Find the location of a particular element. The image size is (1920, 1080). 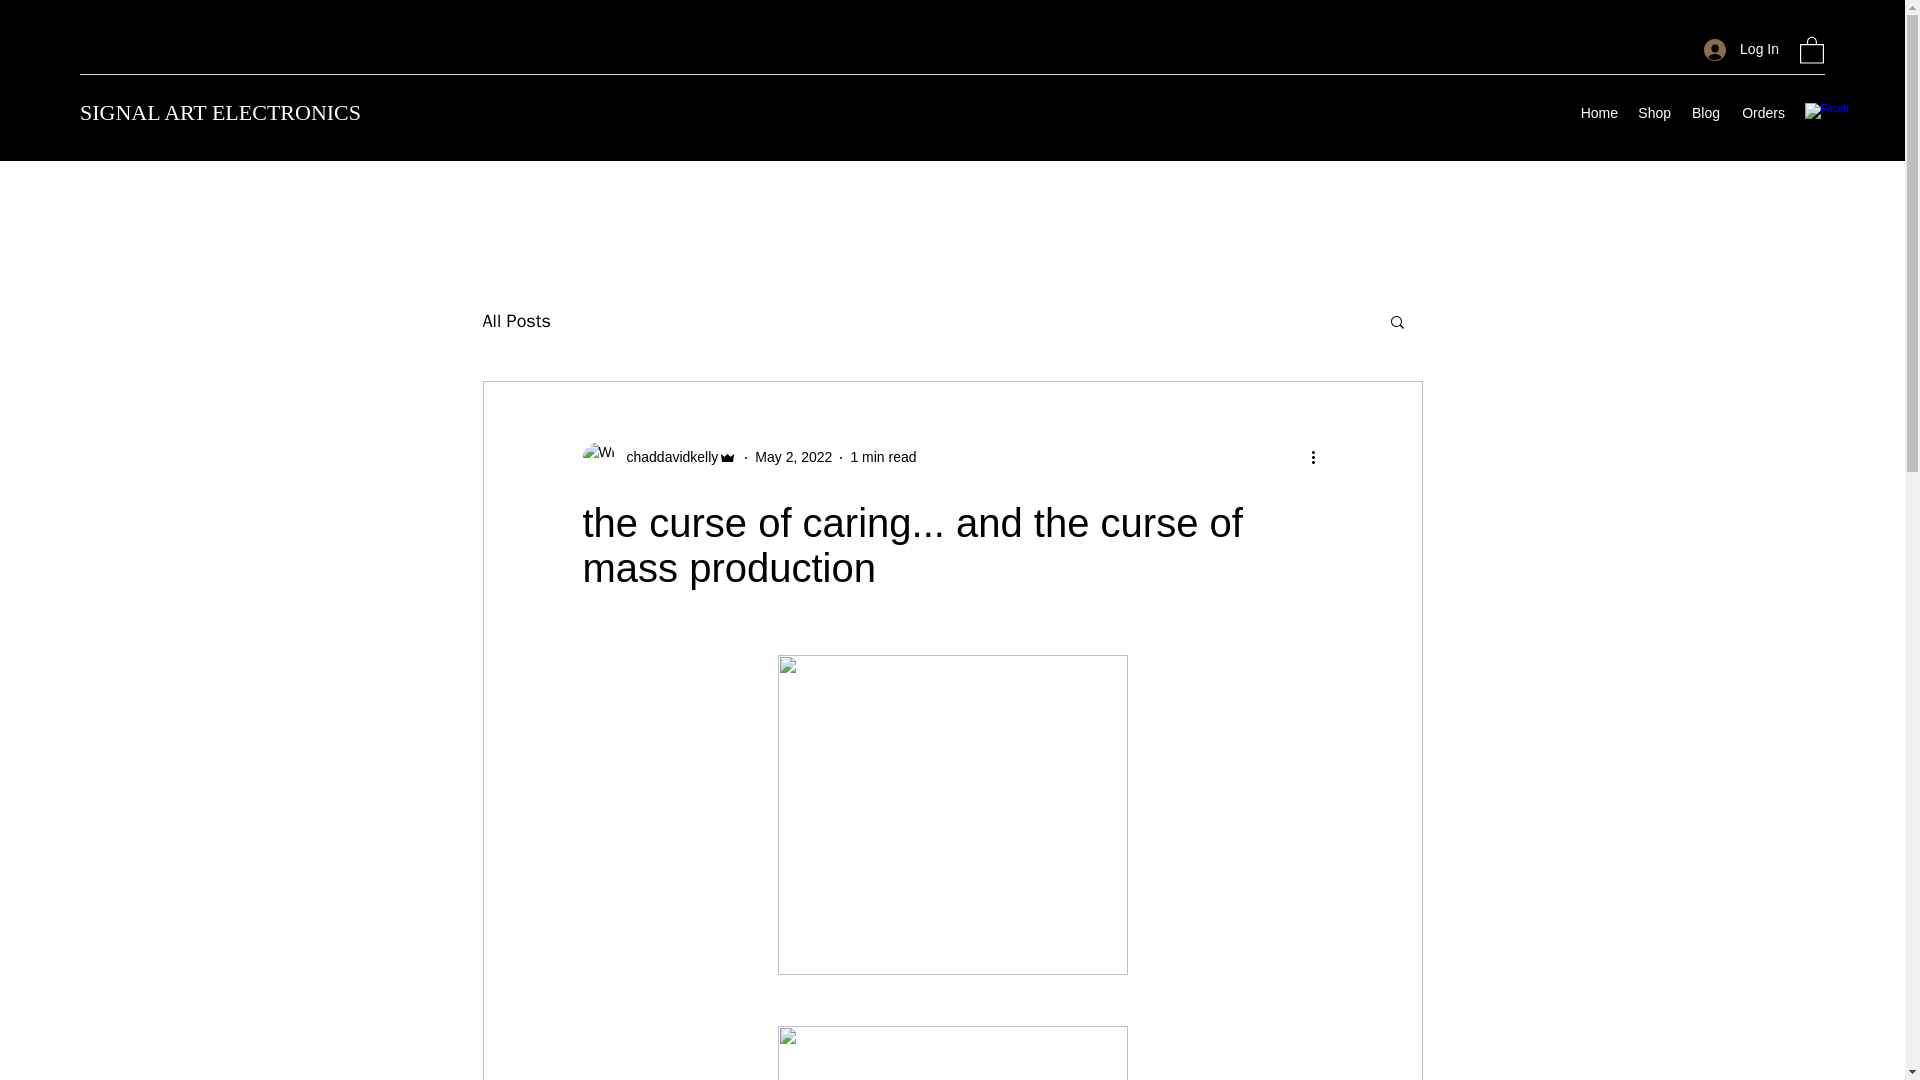

All Posts is located at coordinates (515, 320).